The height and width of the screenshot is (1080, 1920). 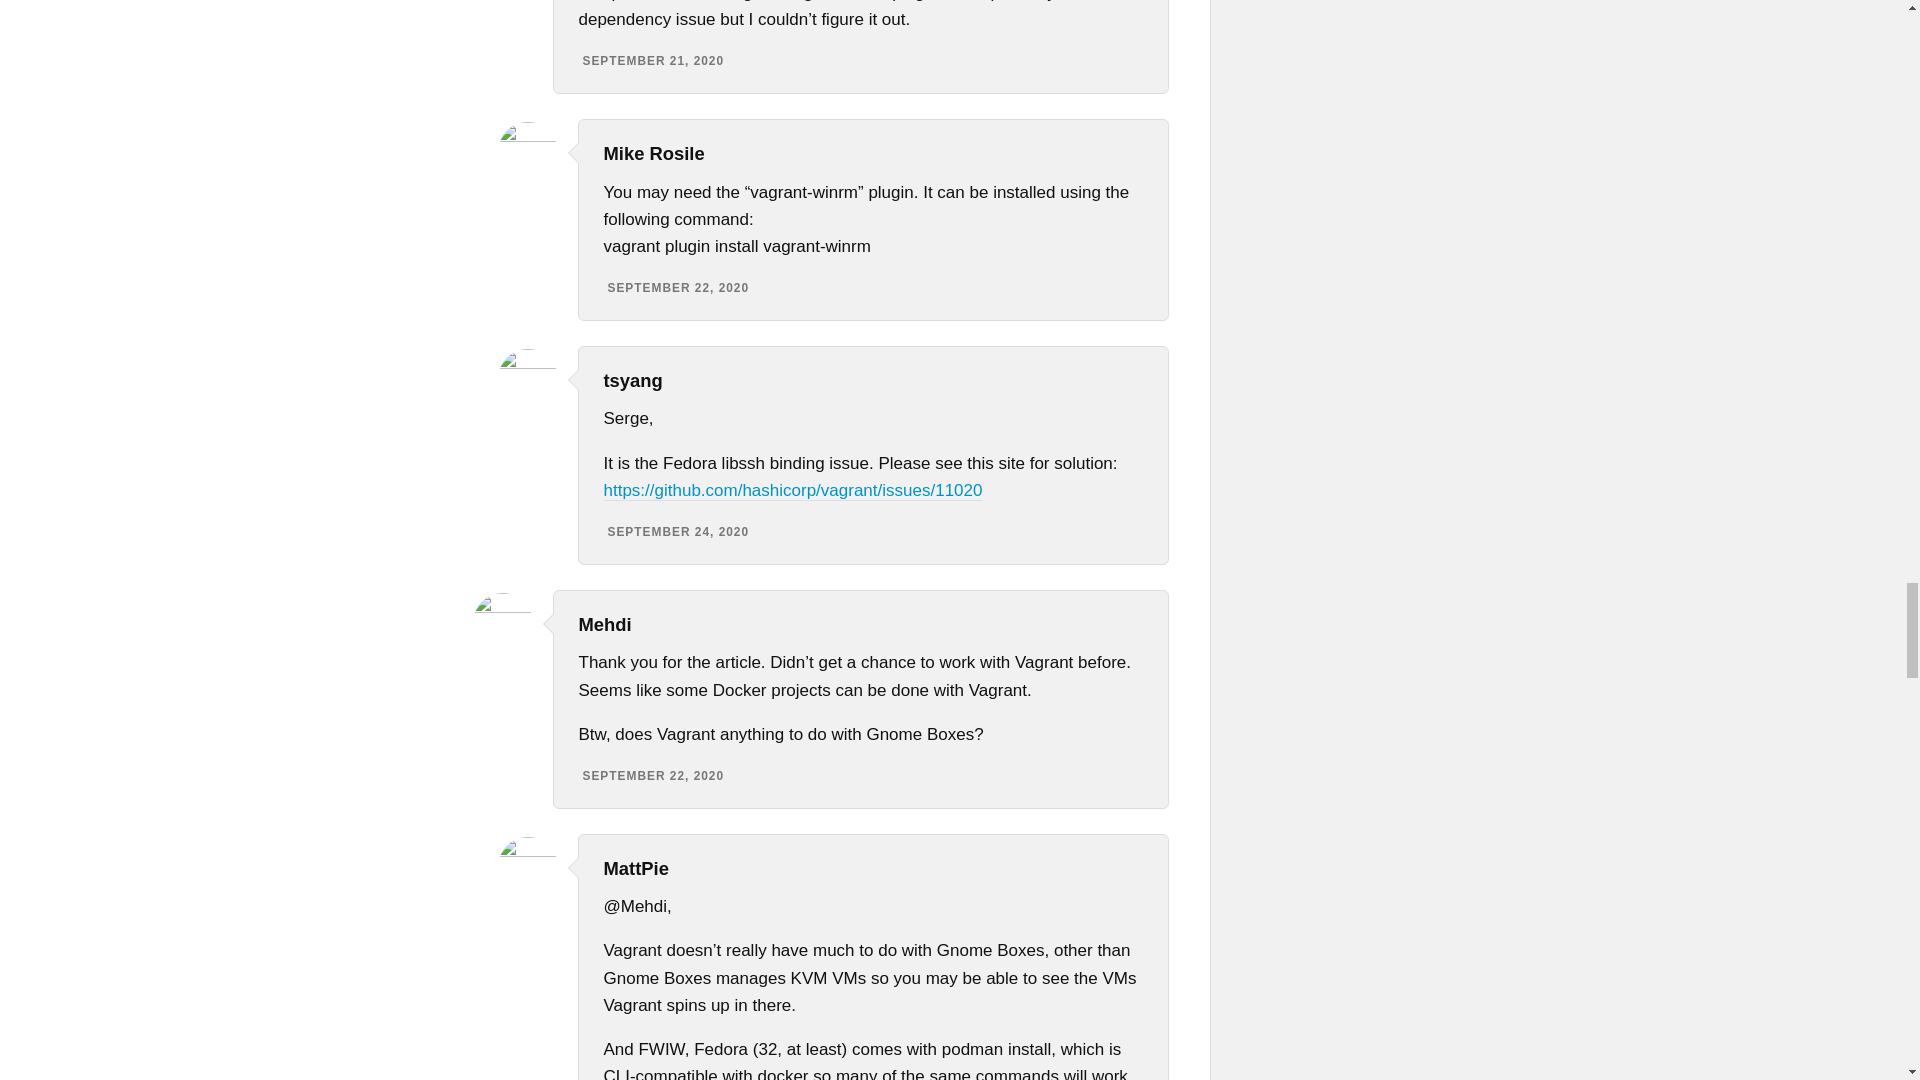 What do you see at coordinates (679, 531) in the screenshot?
I see `September 24, 2020 at 05:23` at bounding box center [679, 531].